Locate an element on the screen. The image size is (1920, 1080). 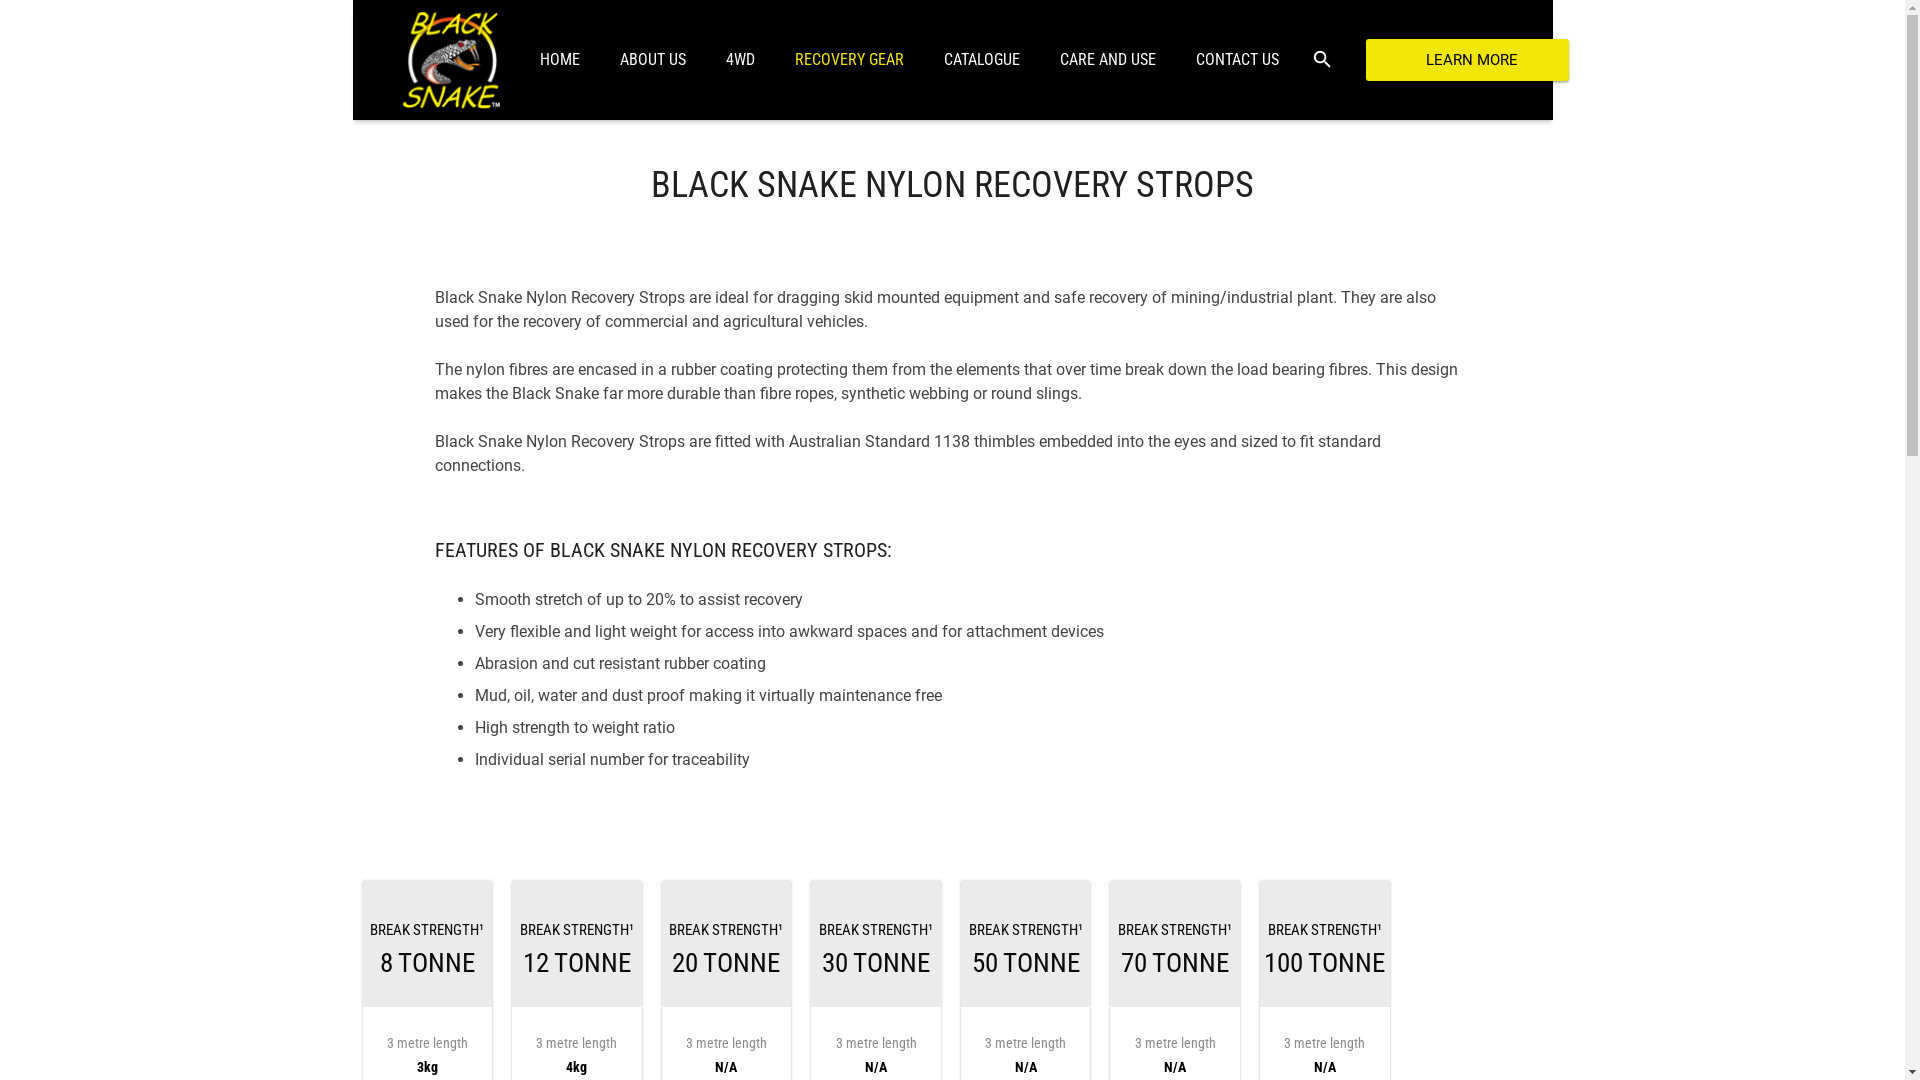
CATALOGUE is located at coordinates (982, 60).